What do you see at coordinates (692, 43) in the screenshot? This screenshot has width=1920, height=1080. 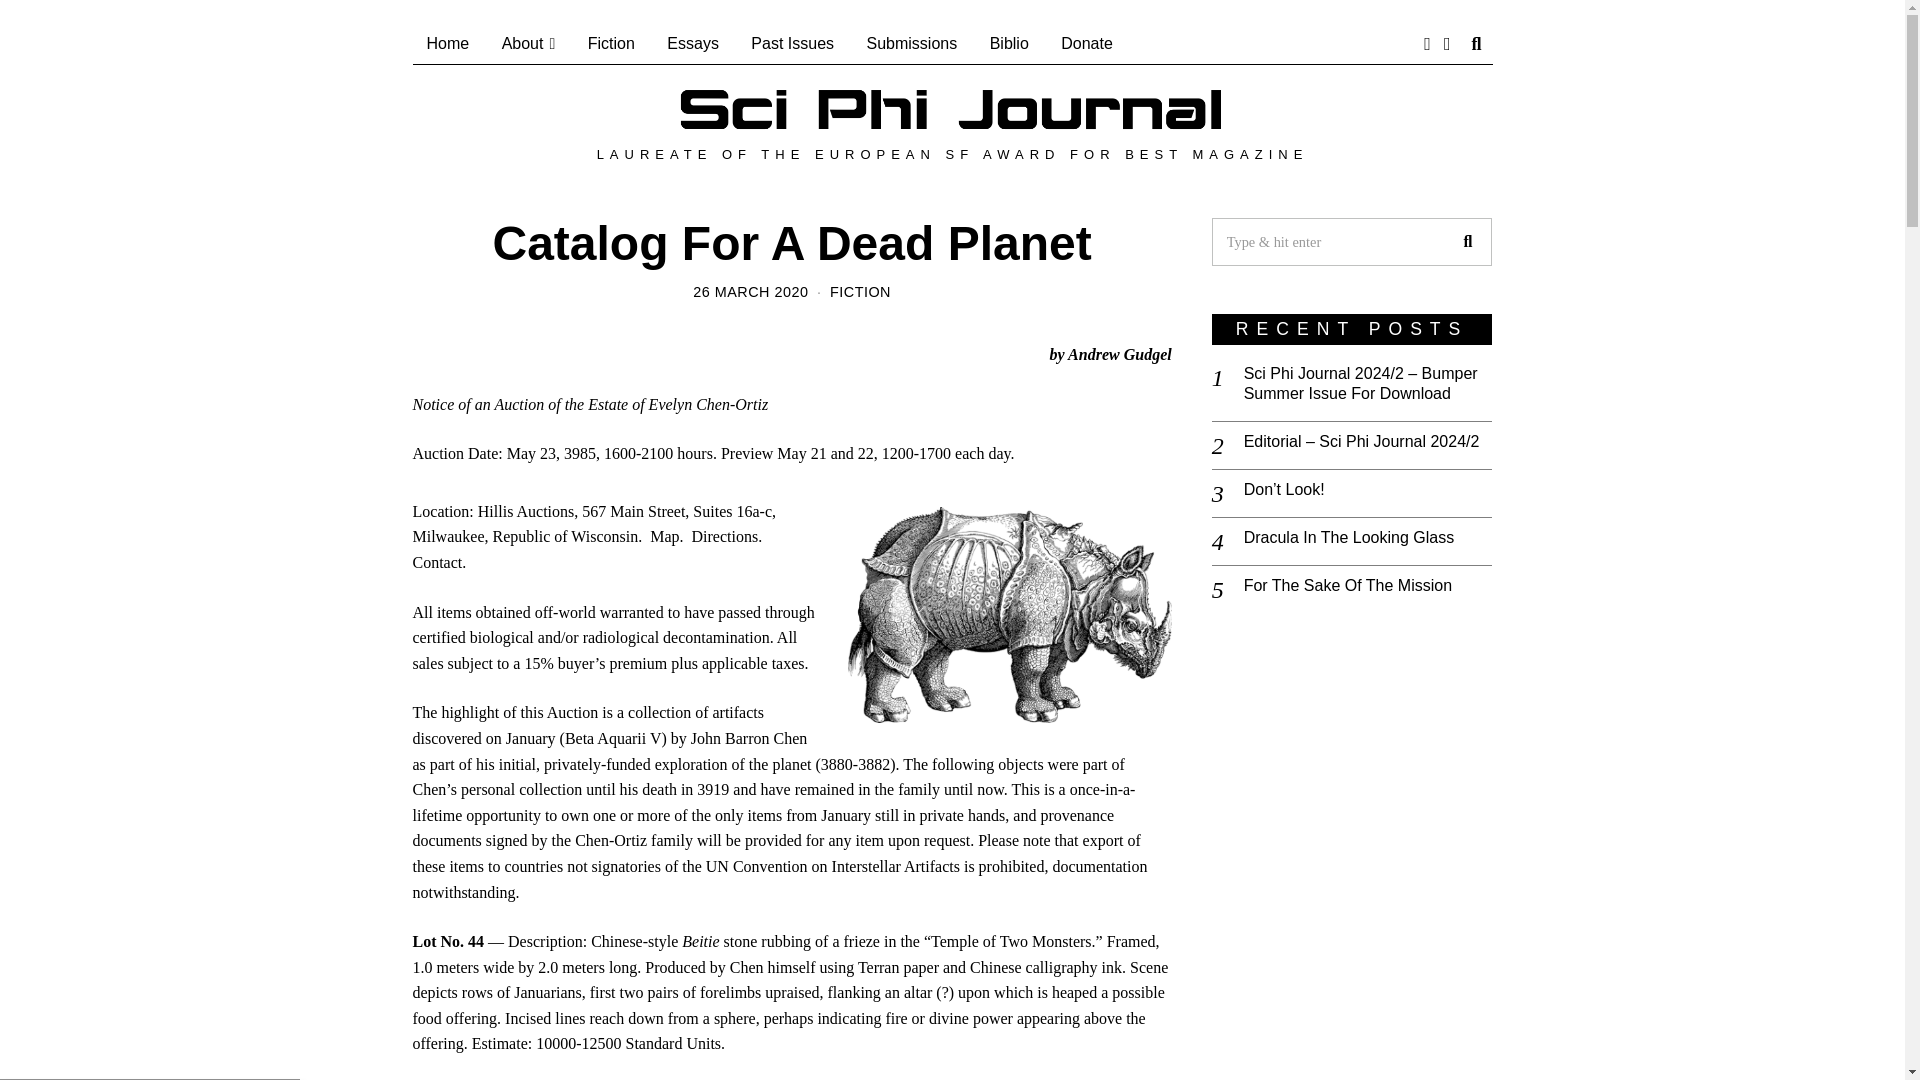 I see `Essays` at bounding box center [692, 43].